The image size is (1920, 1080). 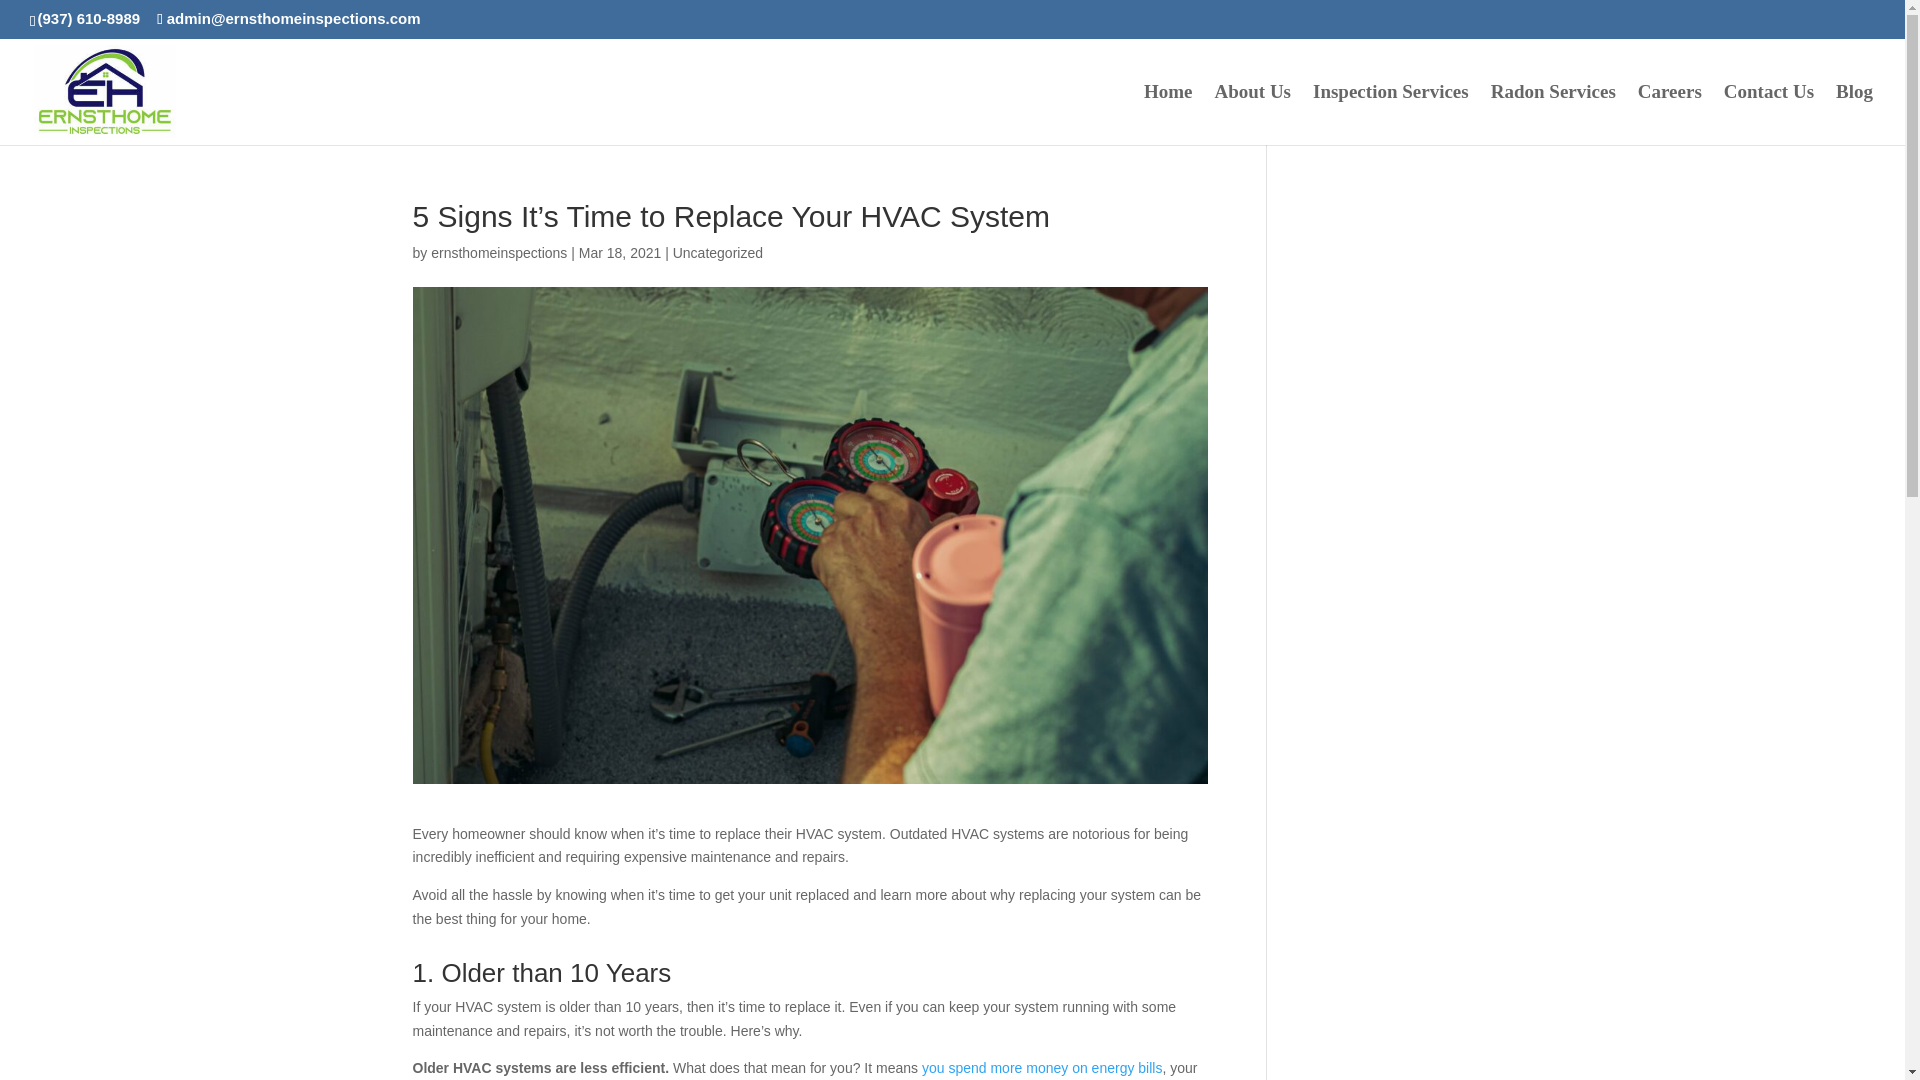 I want to click on Radon Services, so click(x=1554, y=114).